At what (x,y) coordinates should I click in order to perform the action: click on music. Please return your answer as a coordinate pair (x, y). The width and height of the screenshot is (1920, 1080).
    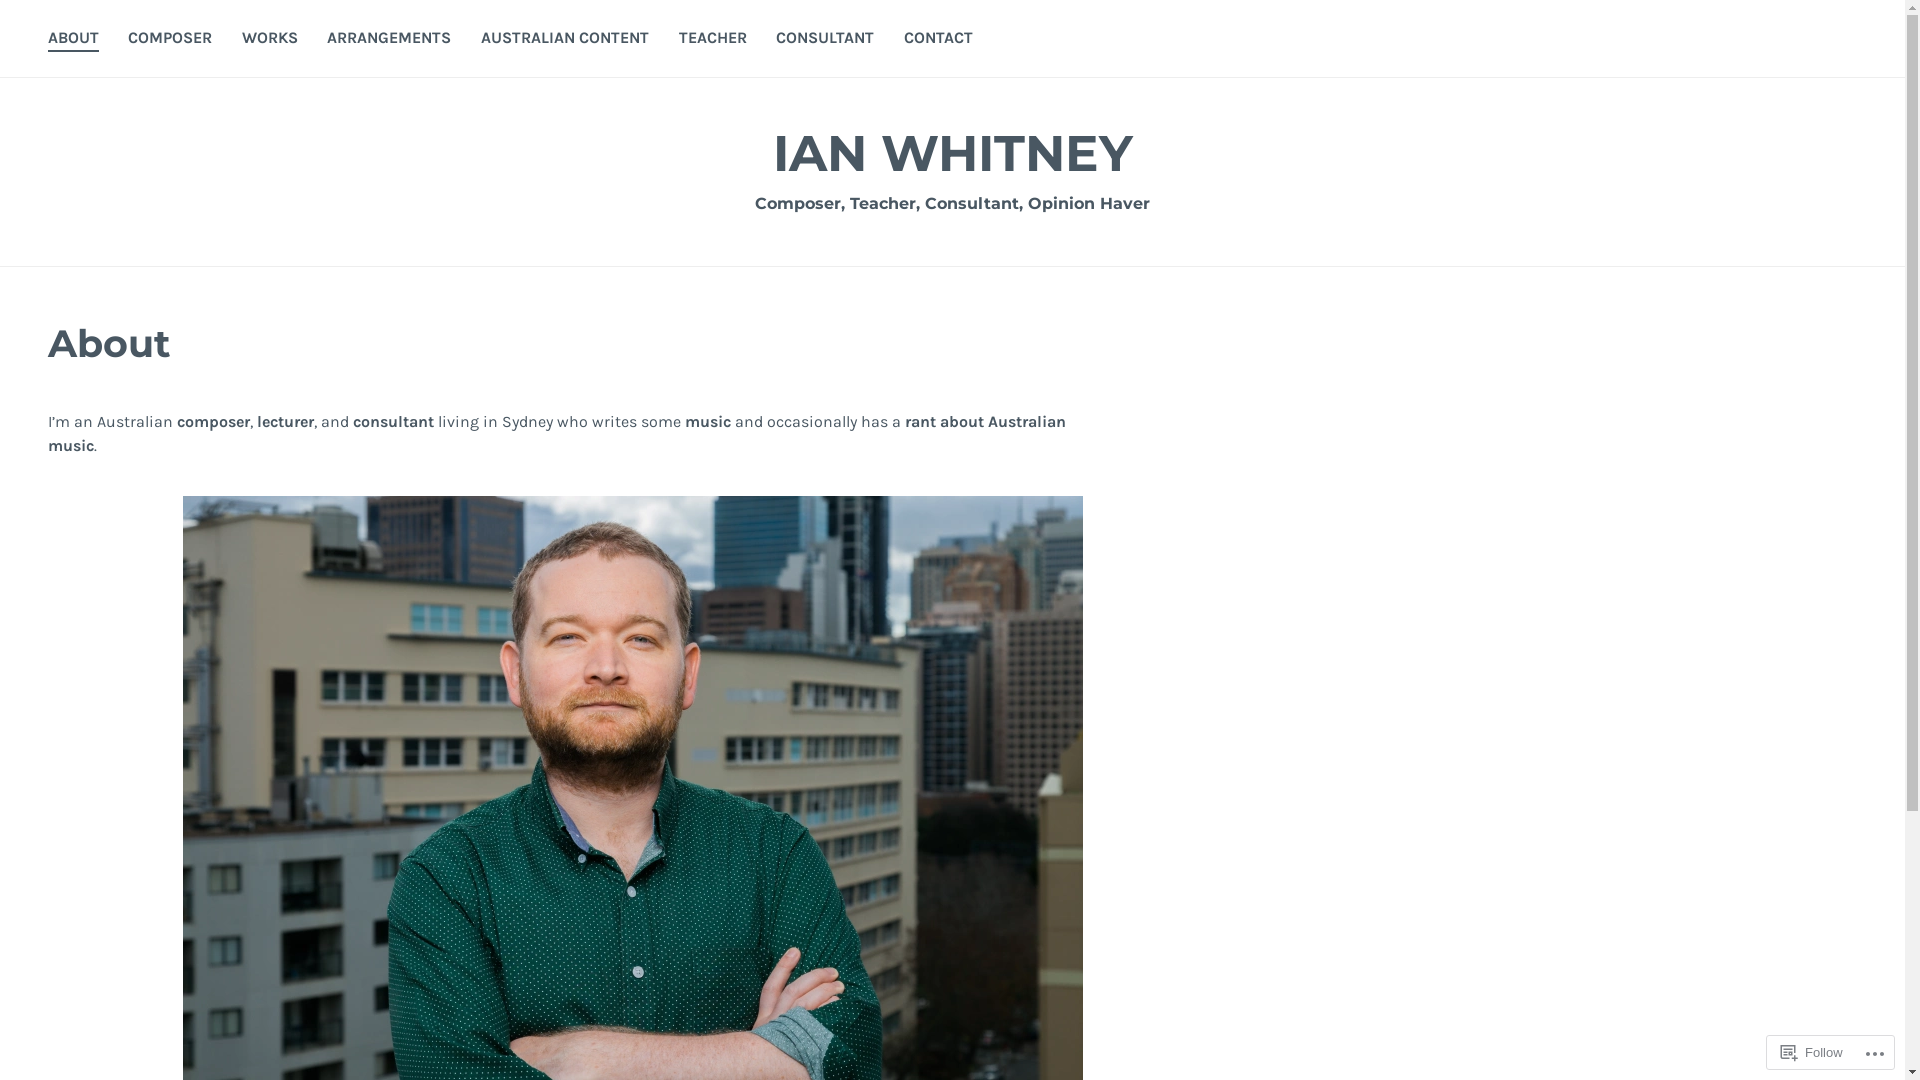
    Looking at the image, I should click on (708, 422).